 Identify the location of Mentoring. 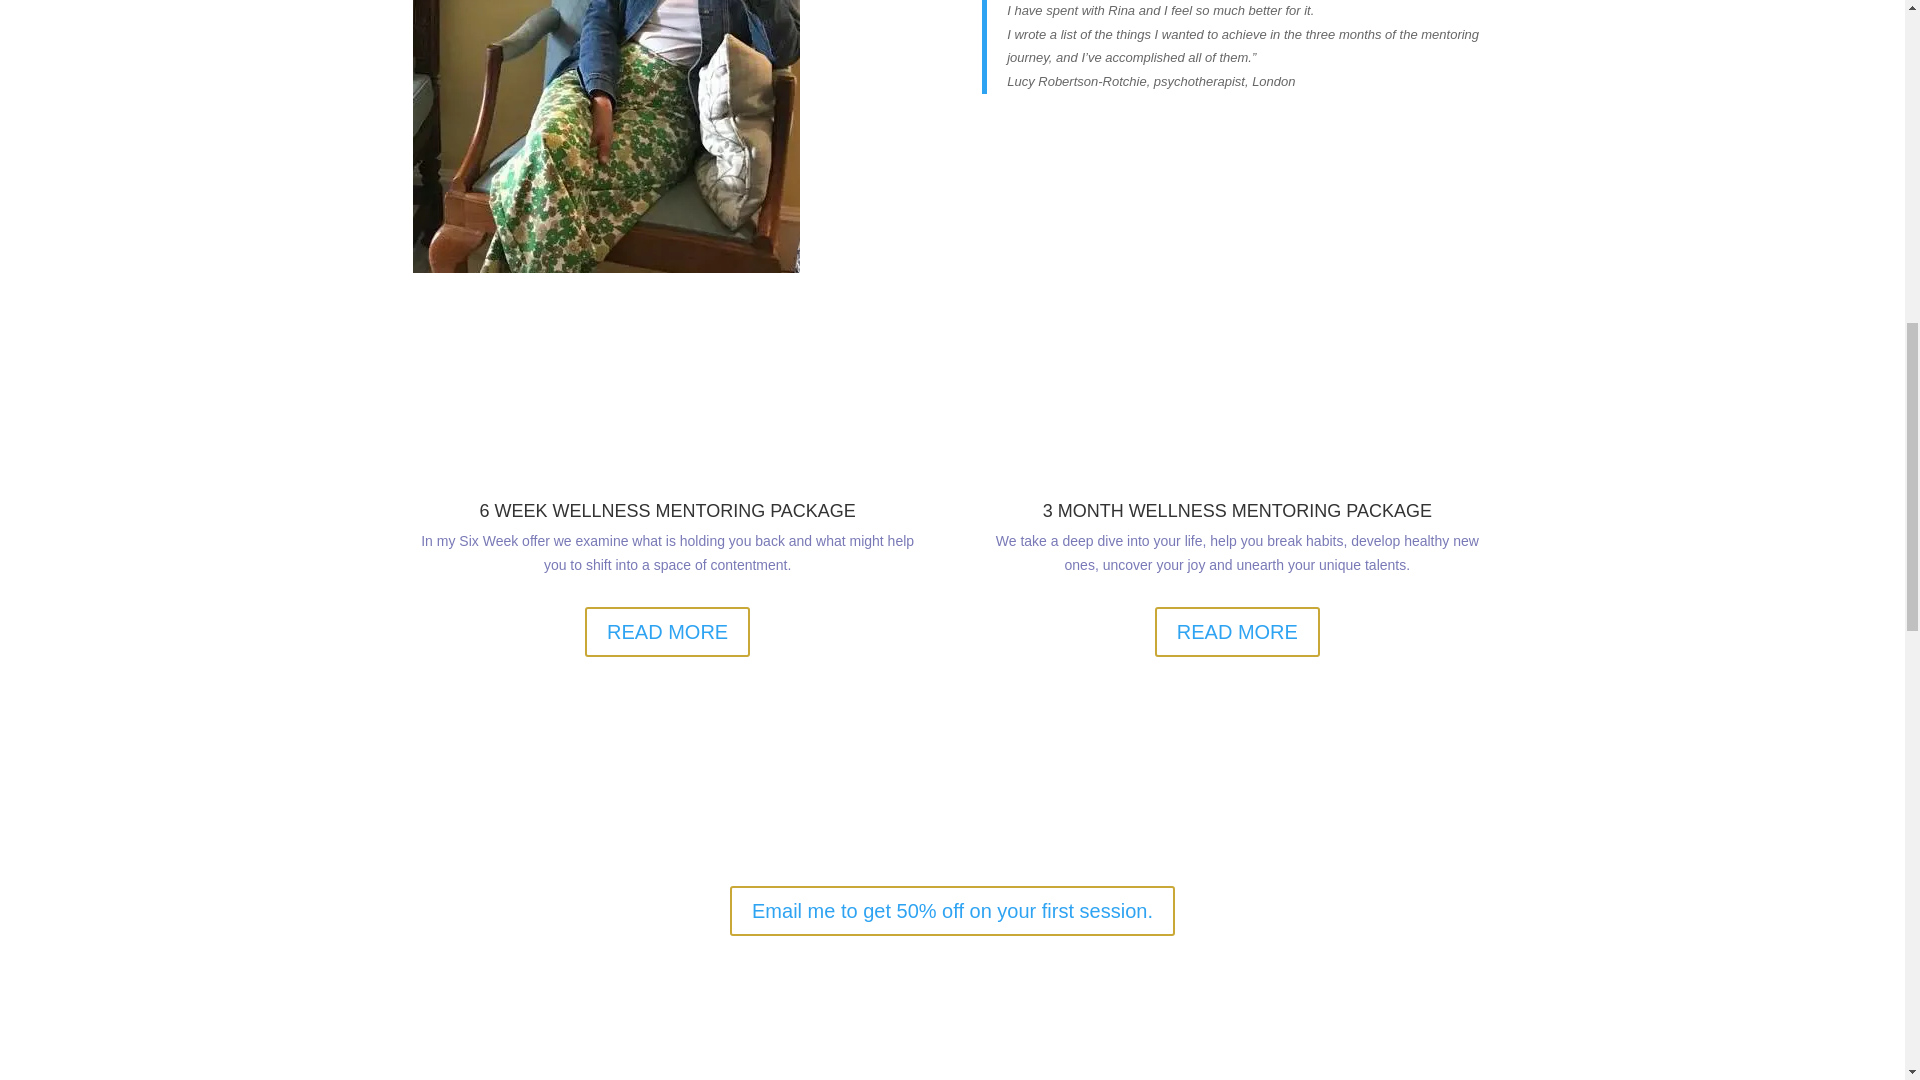
(605, 136).